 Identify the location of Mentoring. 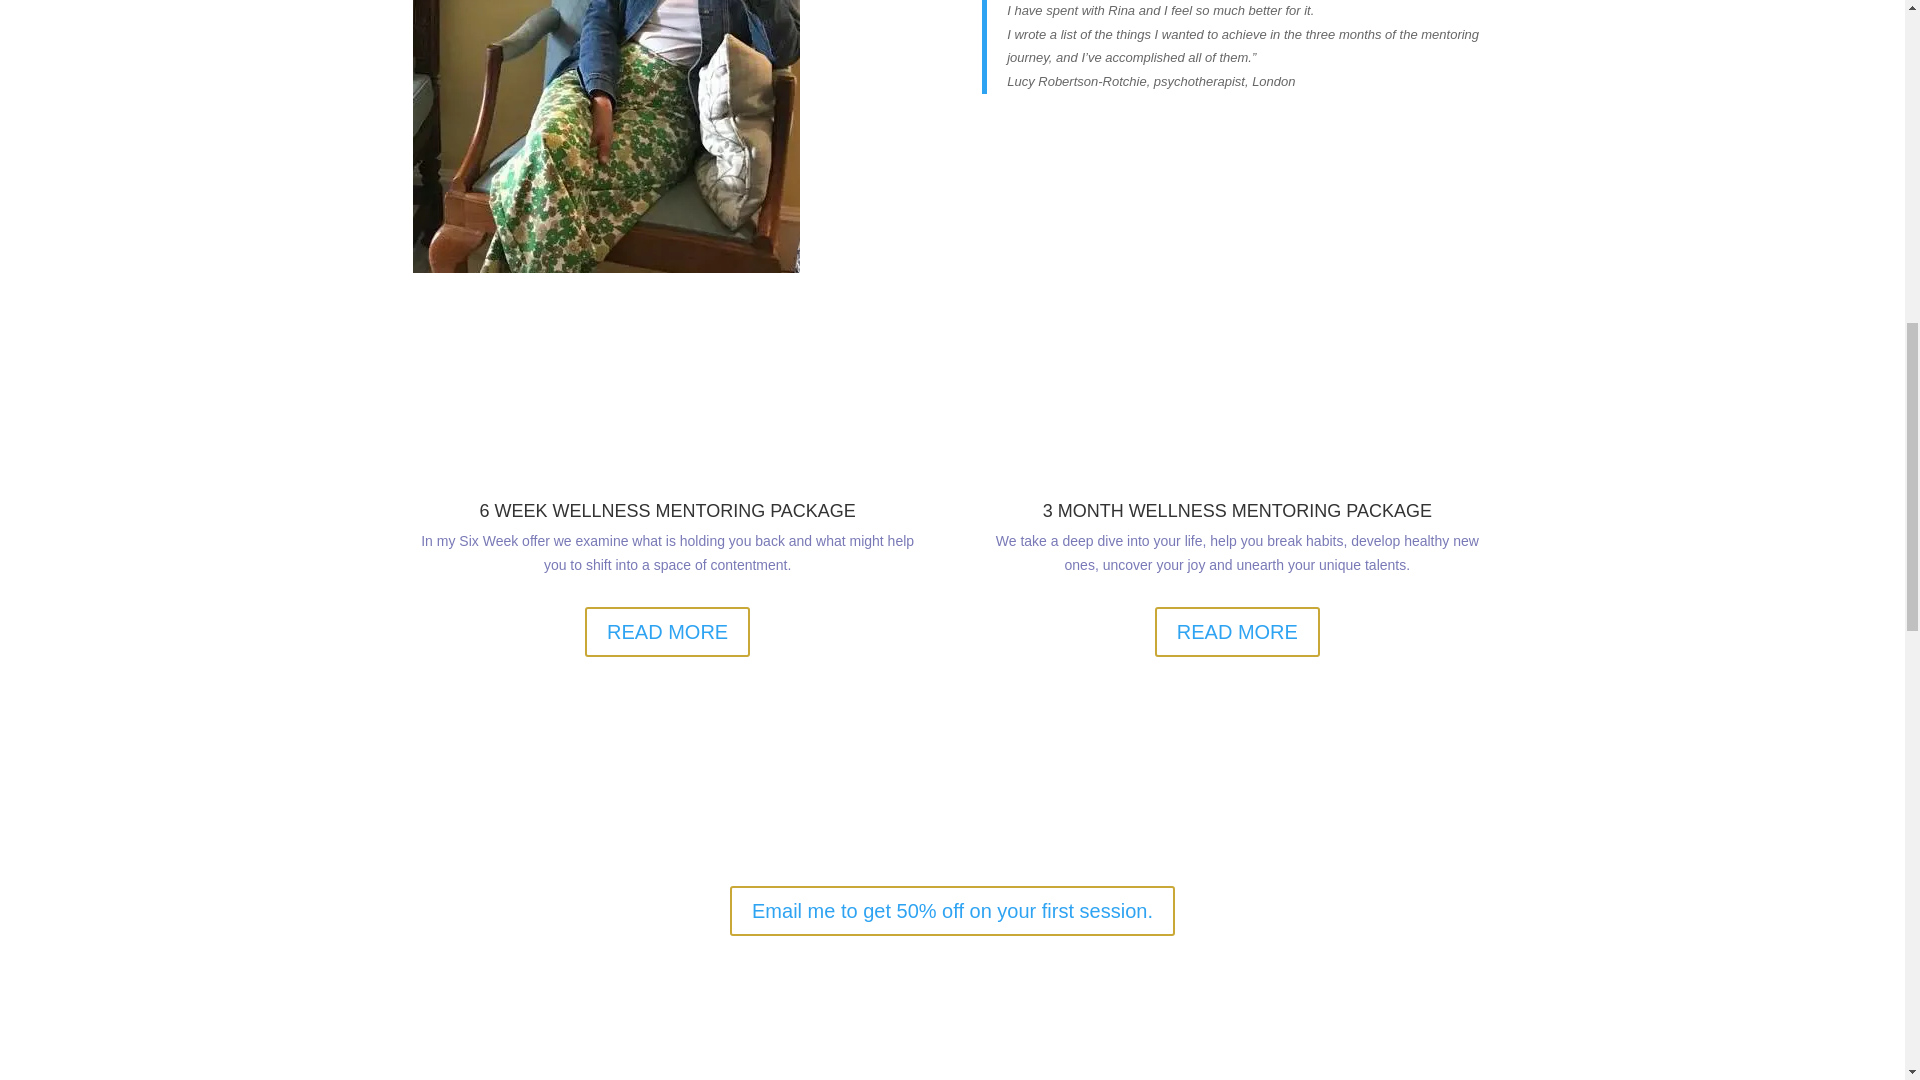
(605, 136).